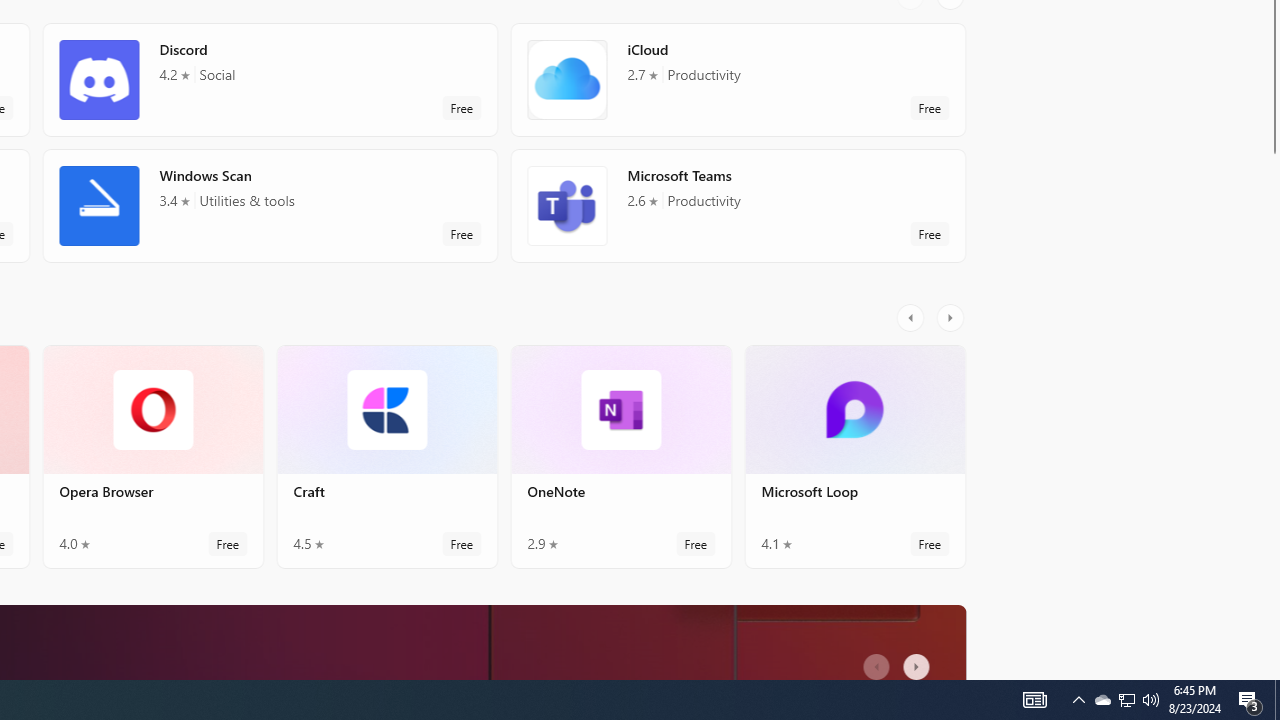 The height and width of the screenshot is (720, 1280). I want to click on AutomationID: LeftScrollButton, so click(878, 660).